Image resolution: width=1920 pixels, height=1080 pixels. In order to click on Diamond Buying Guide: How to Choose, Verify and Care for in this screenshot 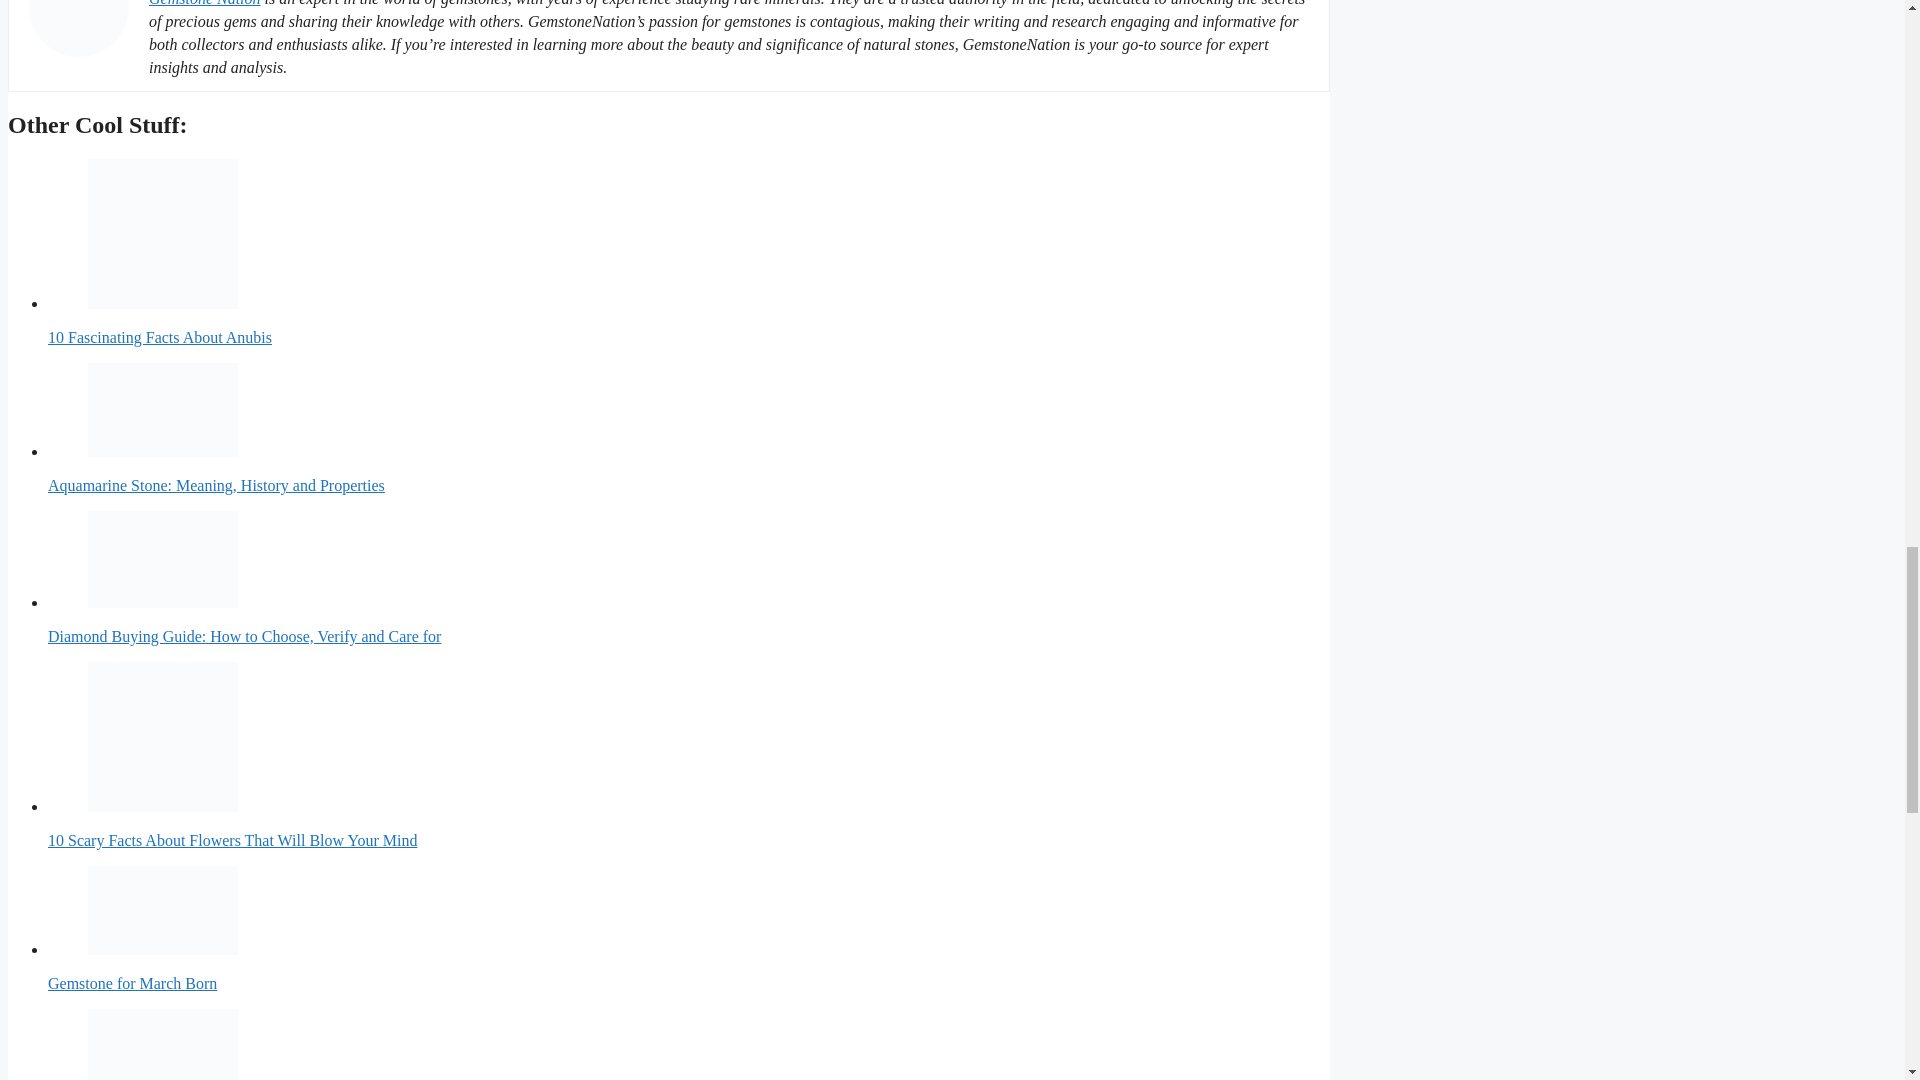, I will do `click(163, 559)`.